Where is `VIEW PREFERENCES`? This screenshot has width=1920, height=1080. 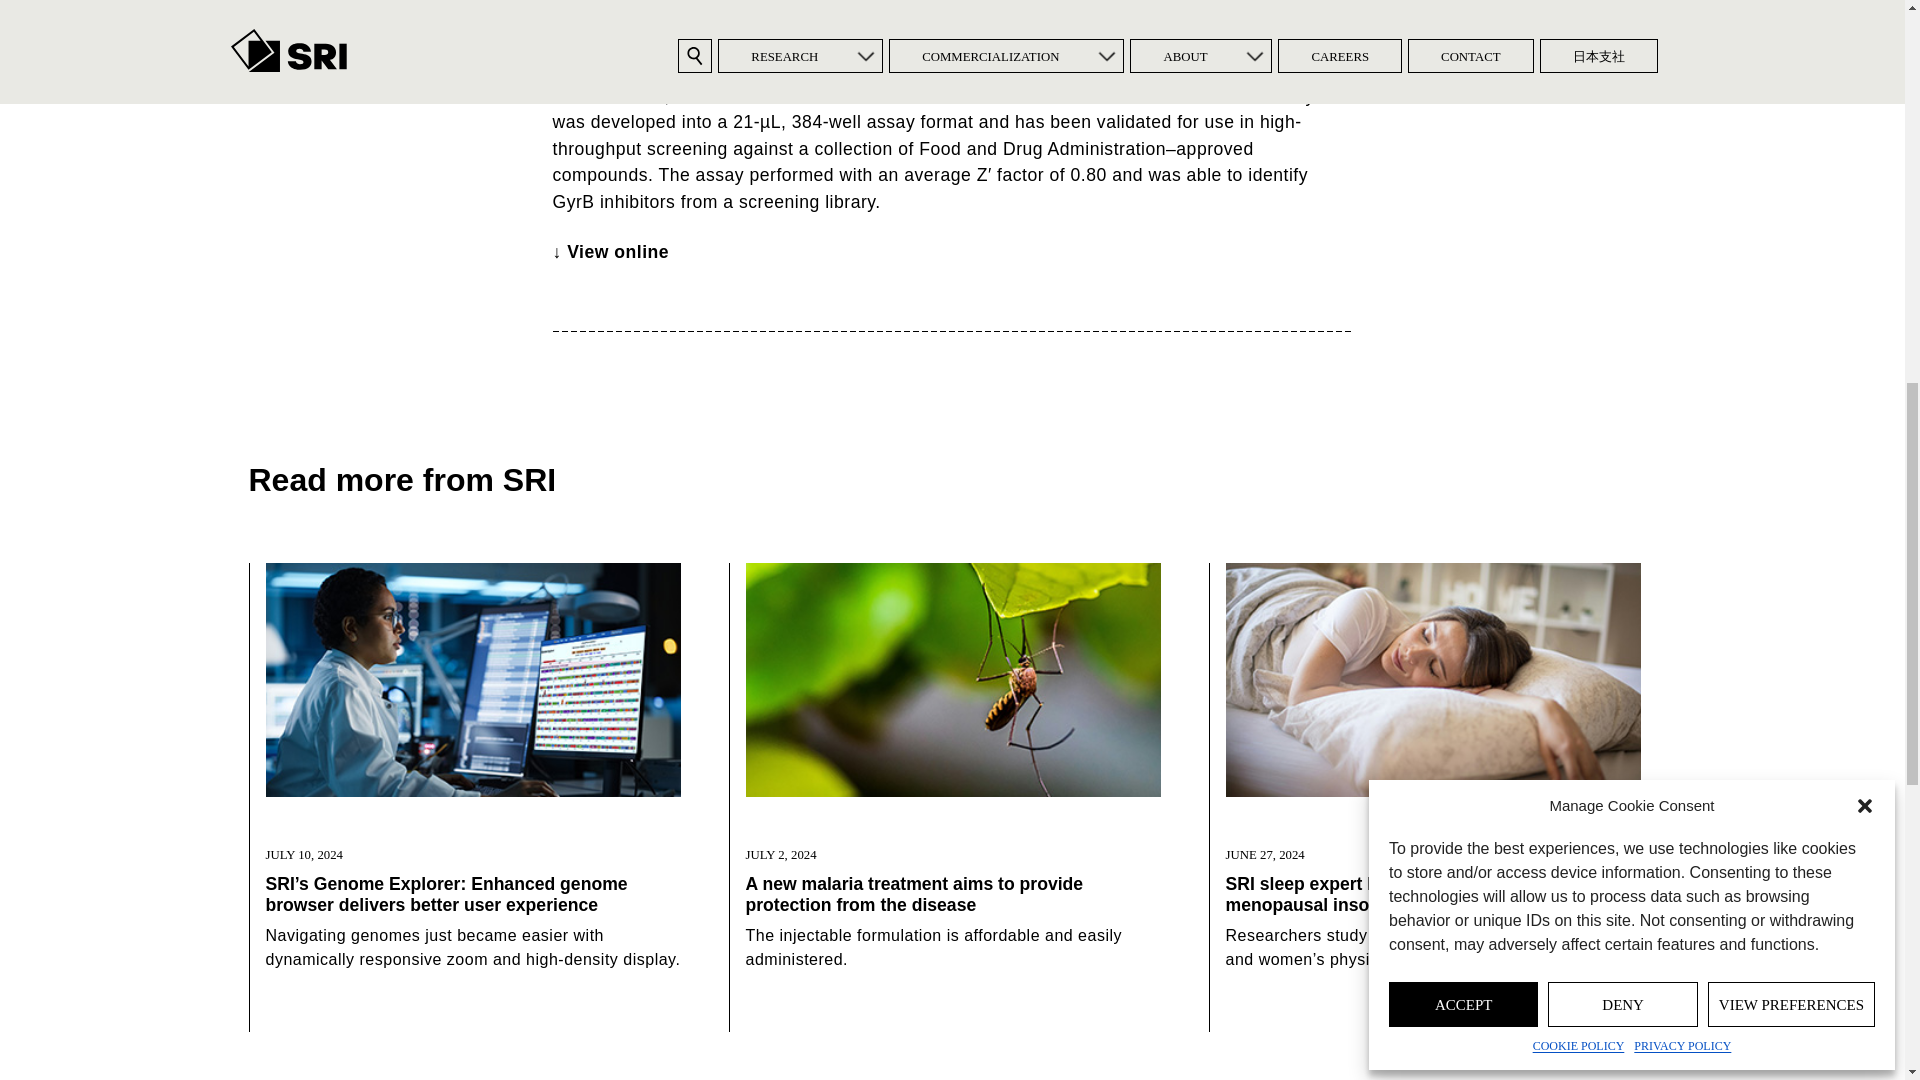 VIEW PREFERENCES is located at coordinates (1792, 19).